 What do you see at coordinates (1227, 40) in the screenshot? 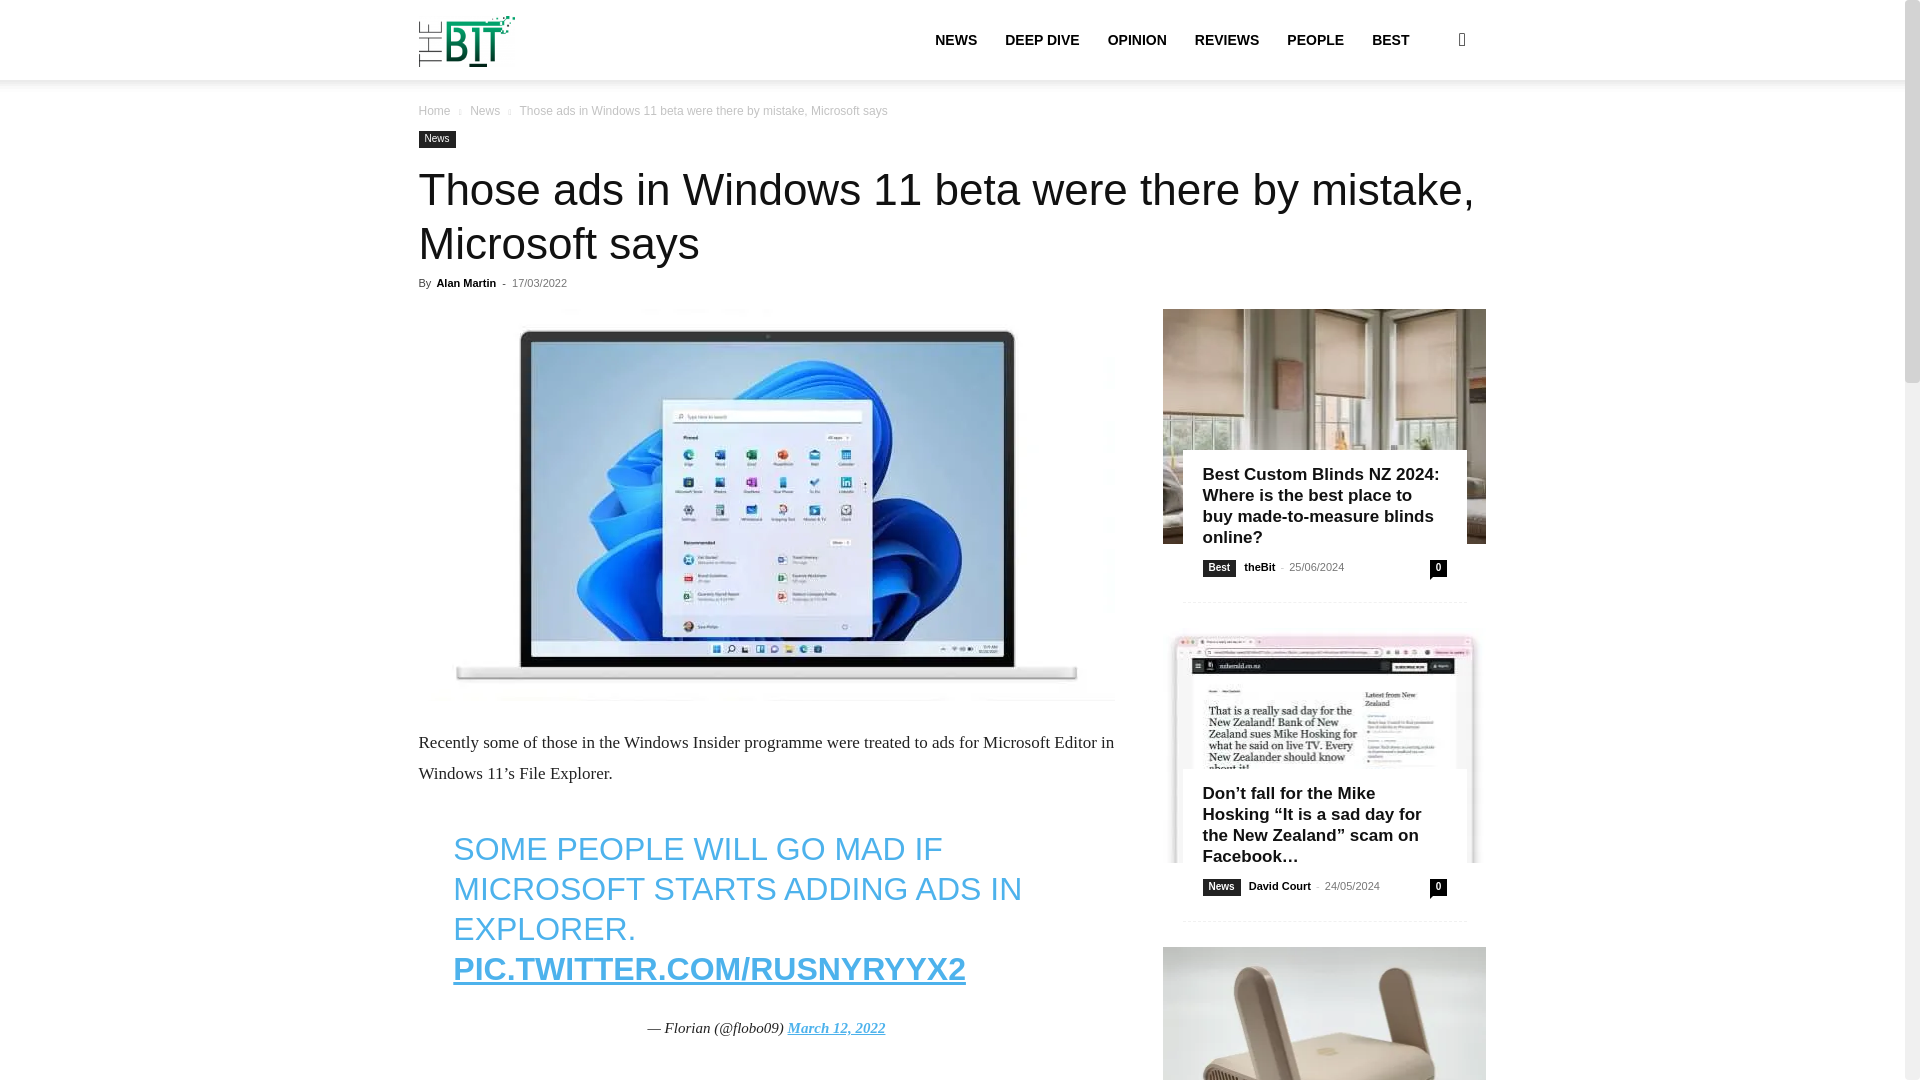
I see `REVIEWS` at bounding box center [1227, 40].